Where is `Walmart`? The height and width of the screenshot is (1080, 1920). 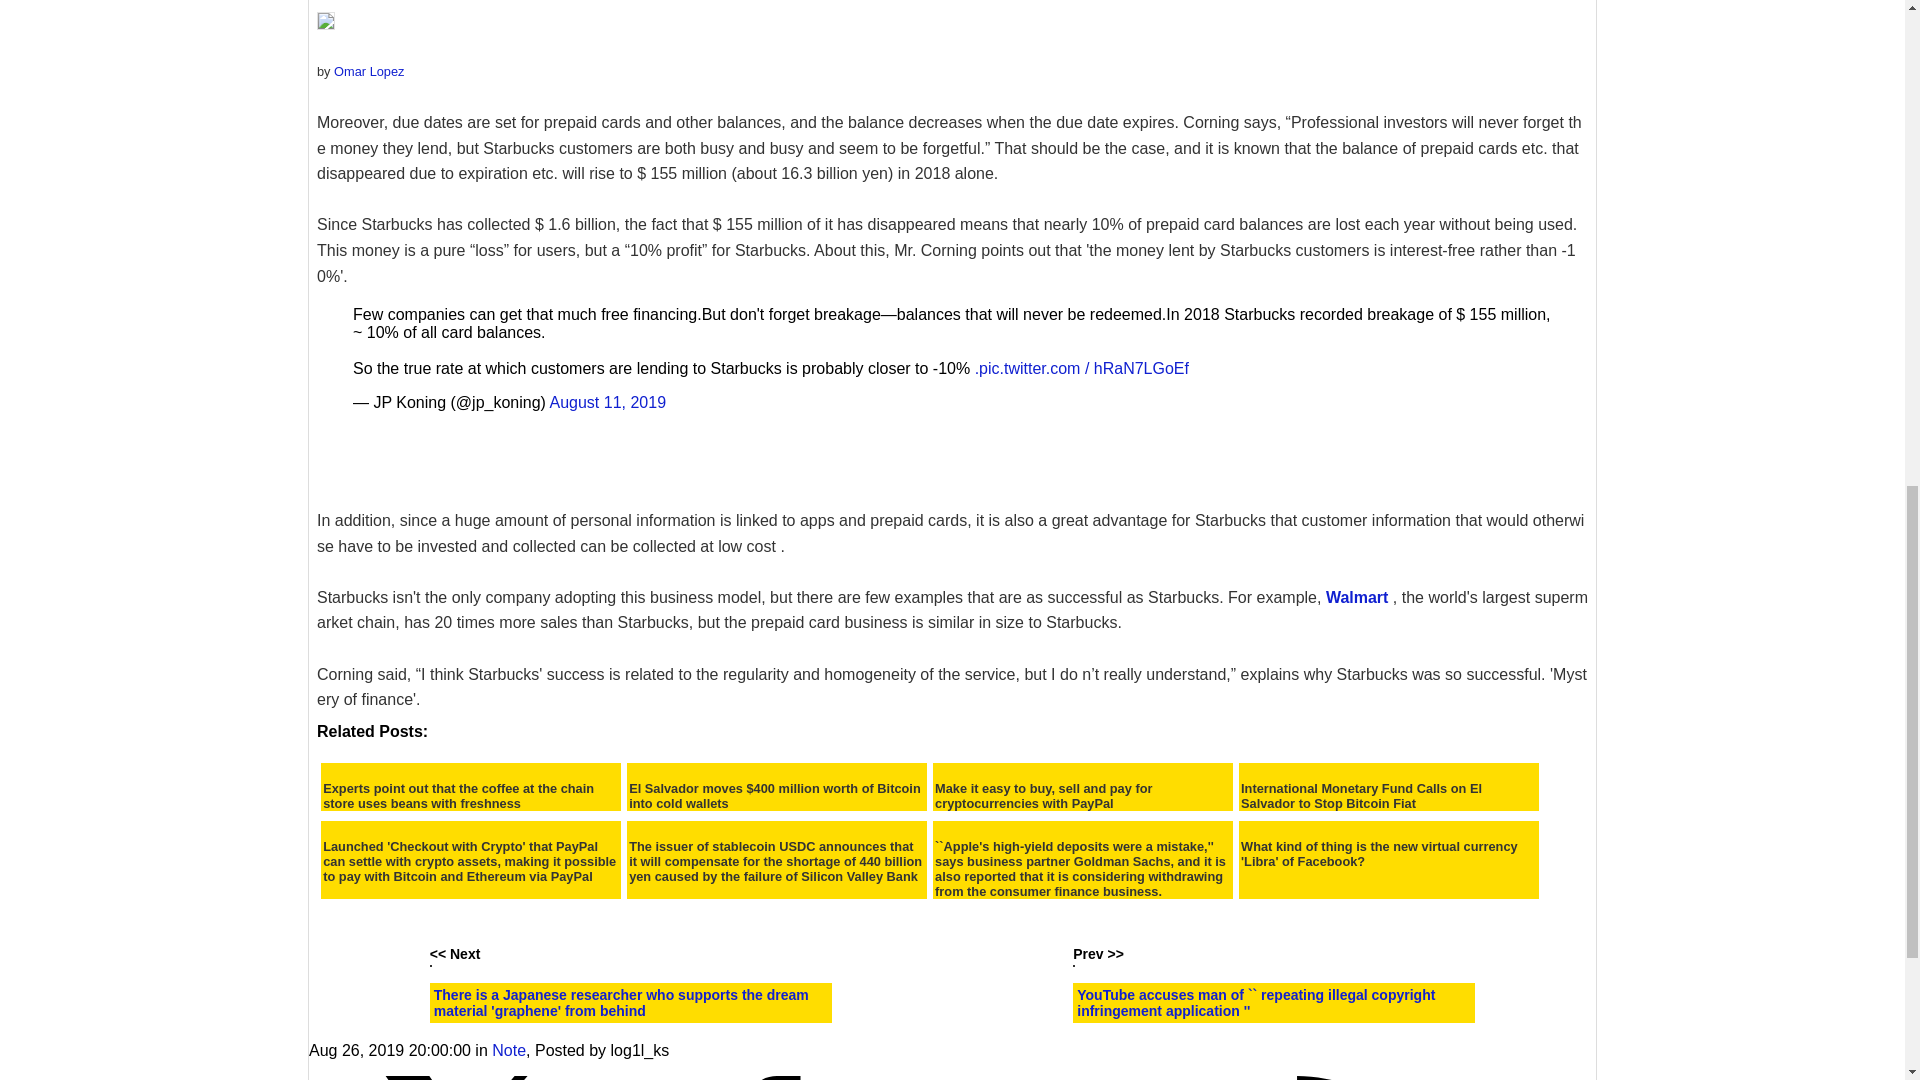 Walmart is located at coordinates (1357, 596).